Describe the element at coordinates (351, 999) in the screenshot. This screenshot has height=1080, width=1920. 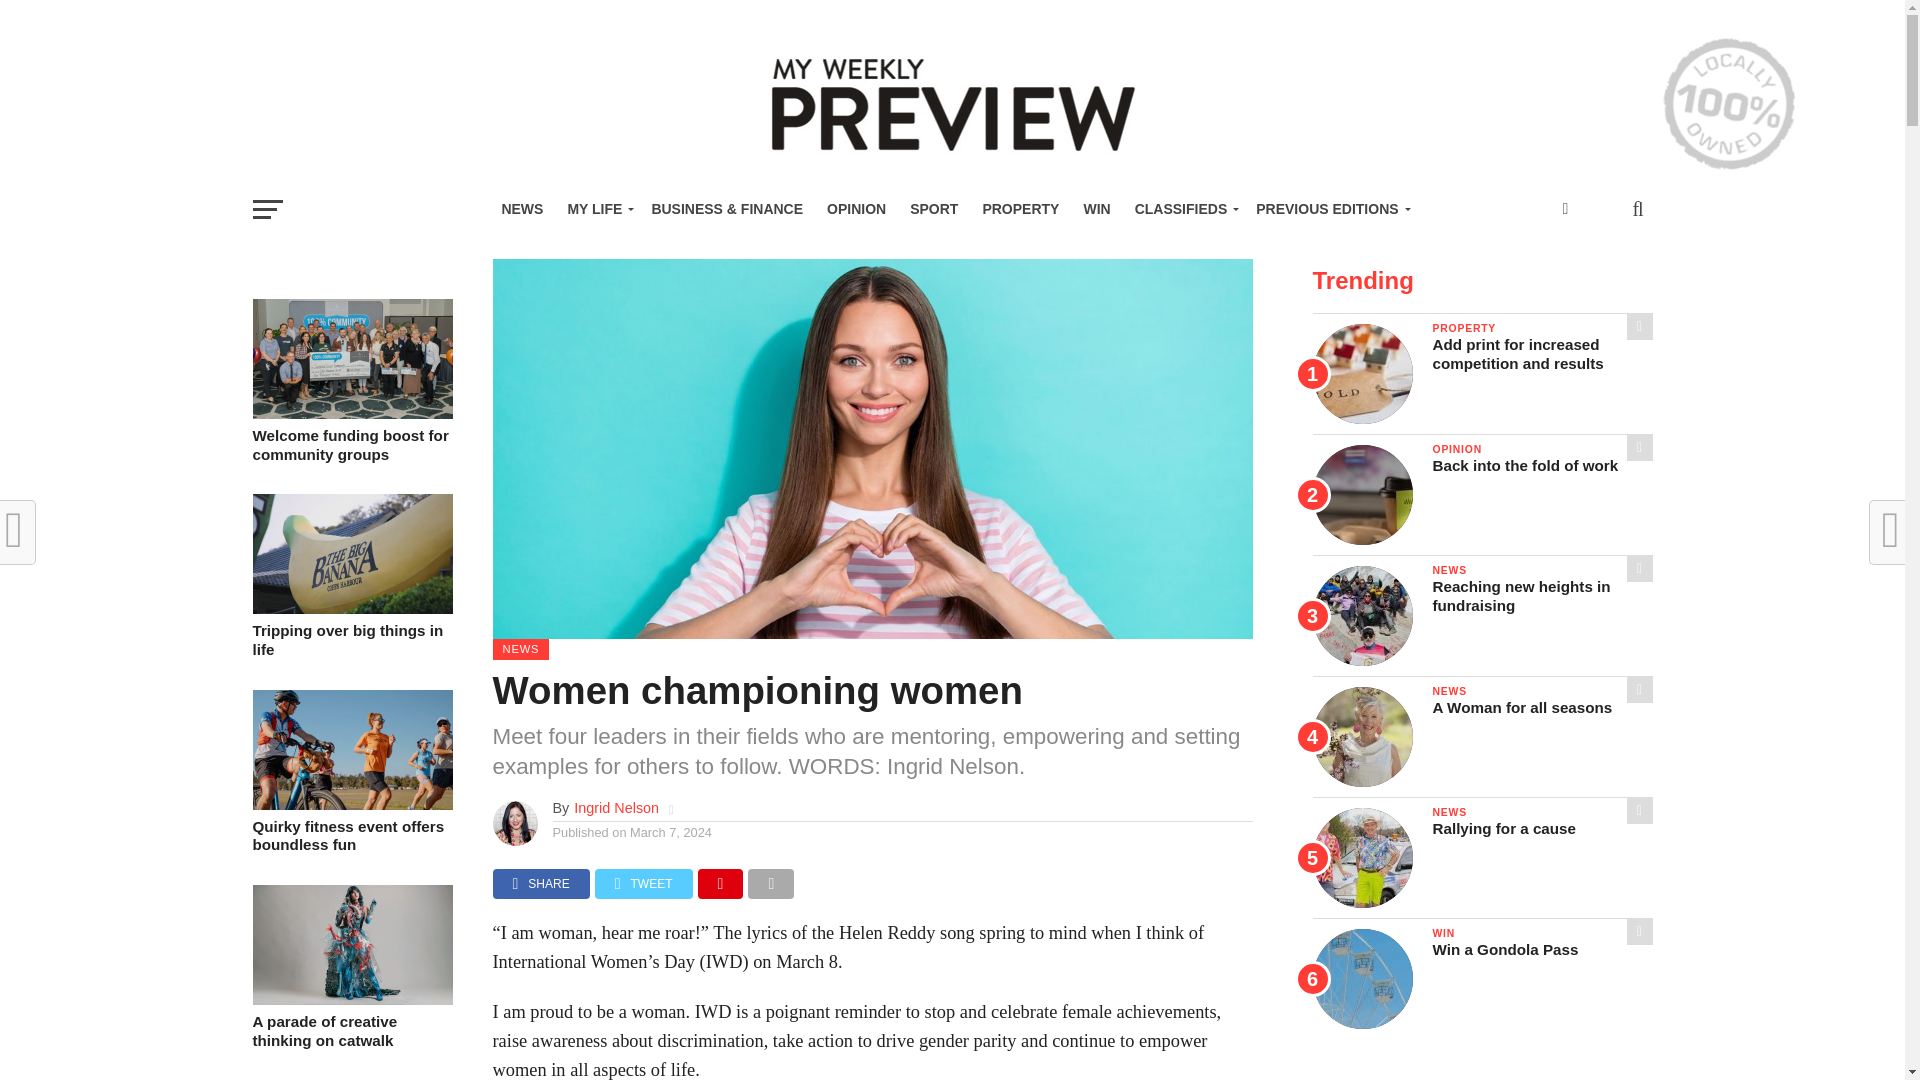
I see `A parade of creative thinking on catwalk` at that location.